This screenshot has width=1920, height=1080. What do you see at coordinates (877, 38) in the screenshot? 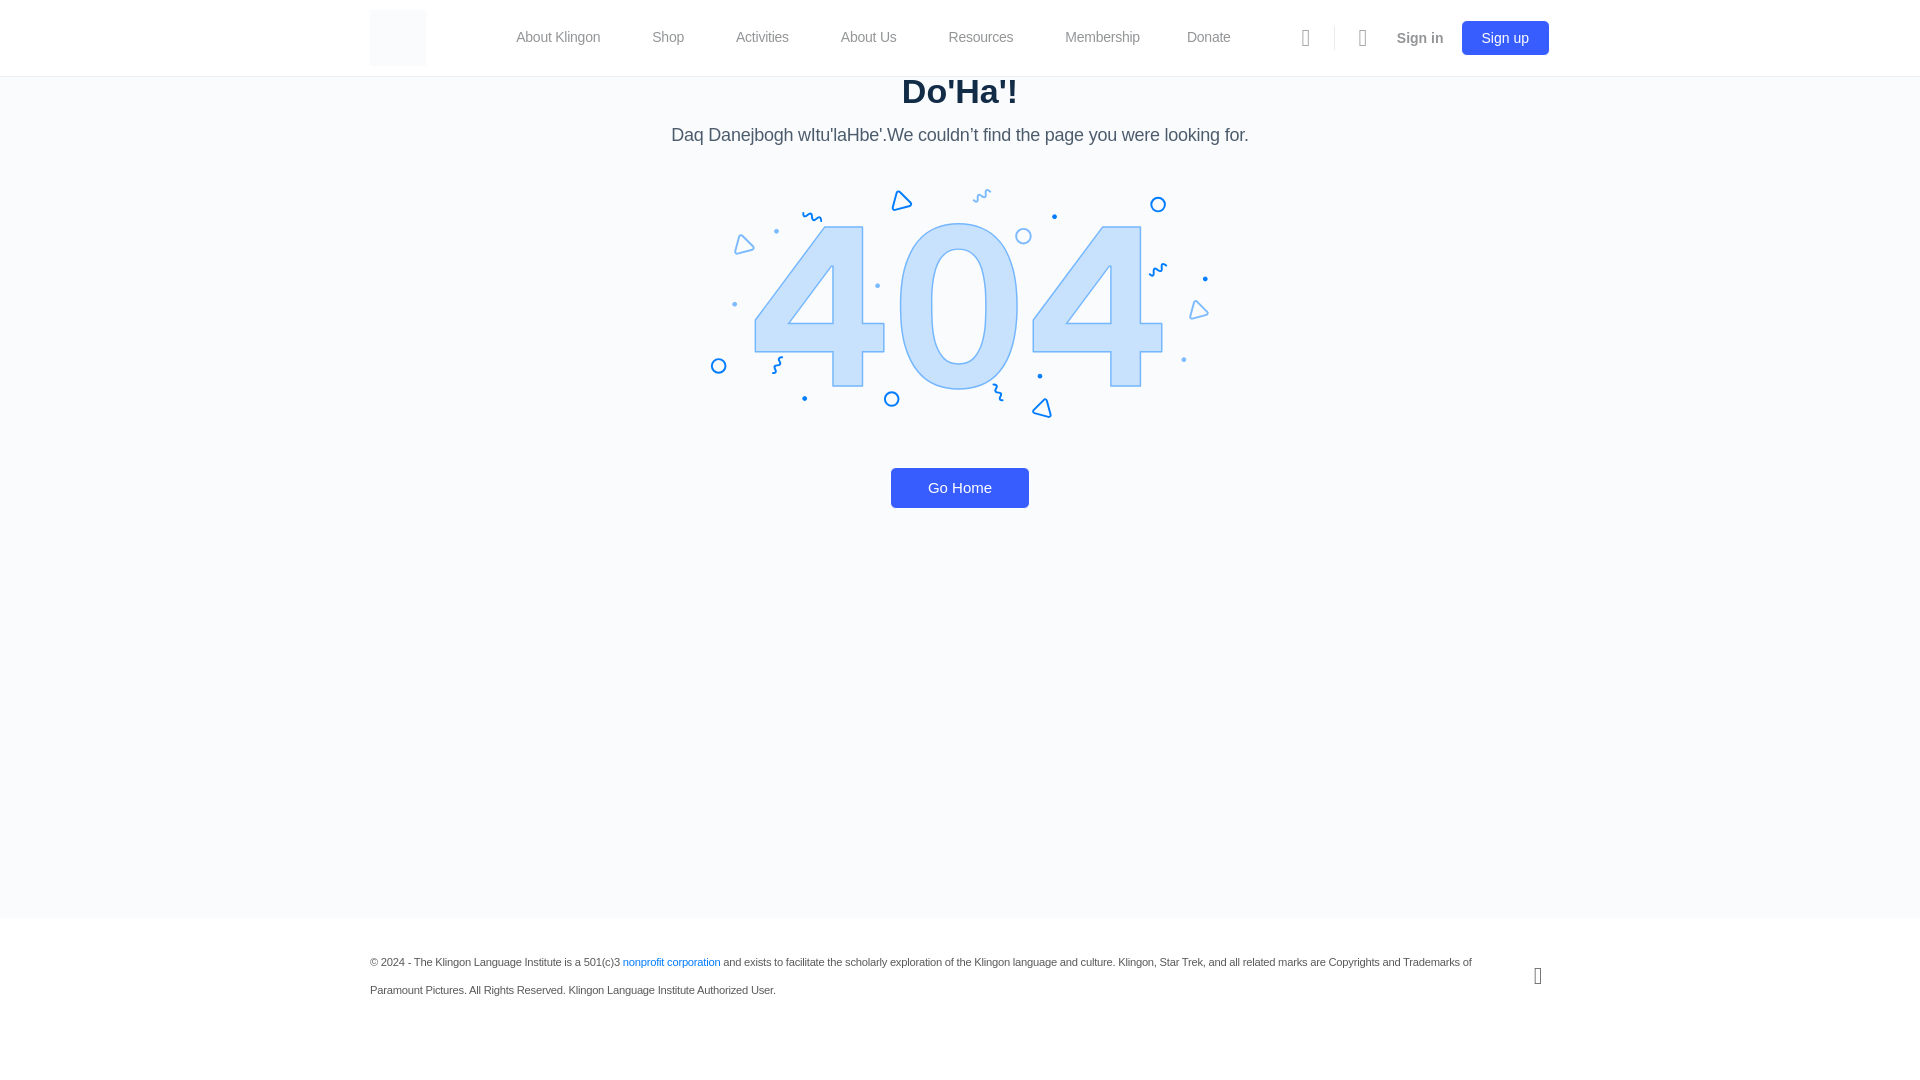
I see `About Us` at bounding box center [877, 38].